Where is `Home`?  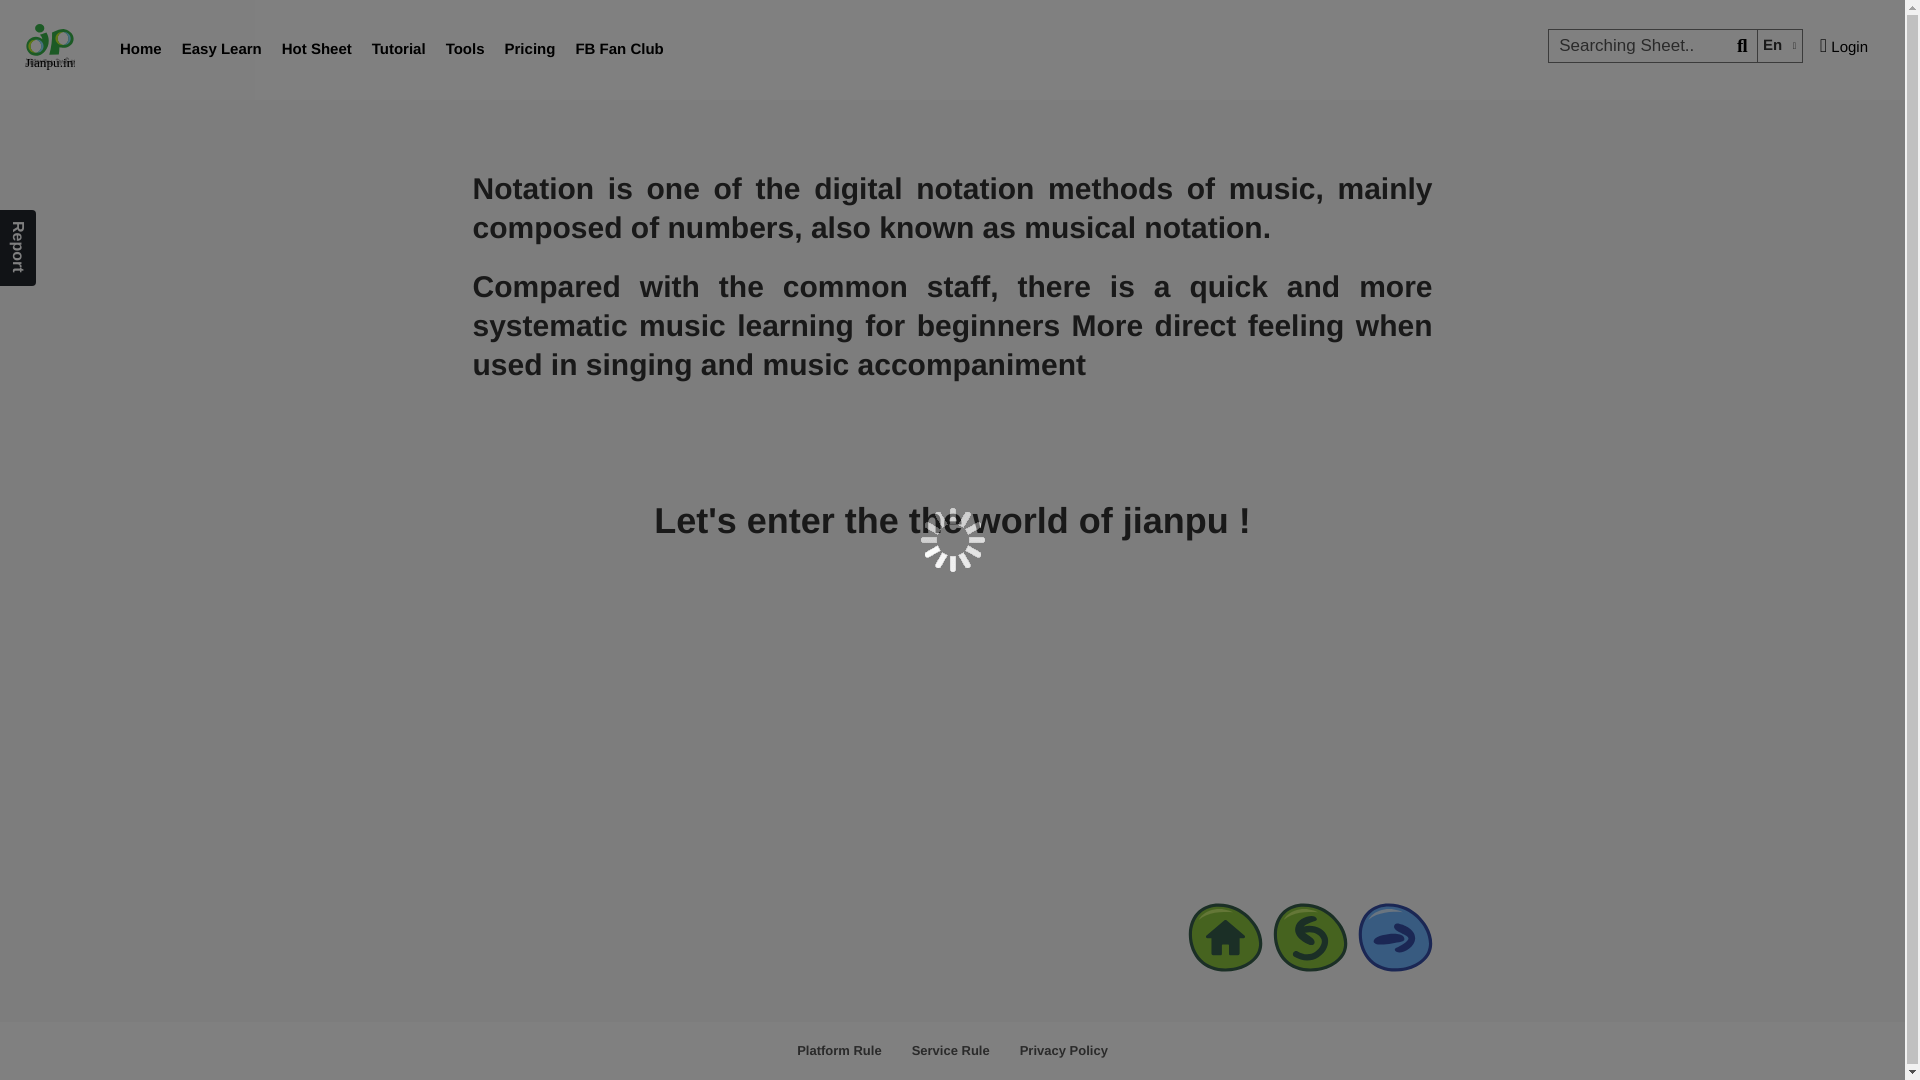 Home is located at coordinates (140, 50).